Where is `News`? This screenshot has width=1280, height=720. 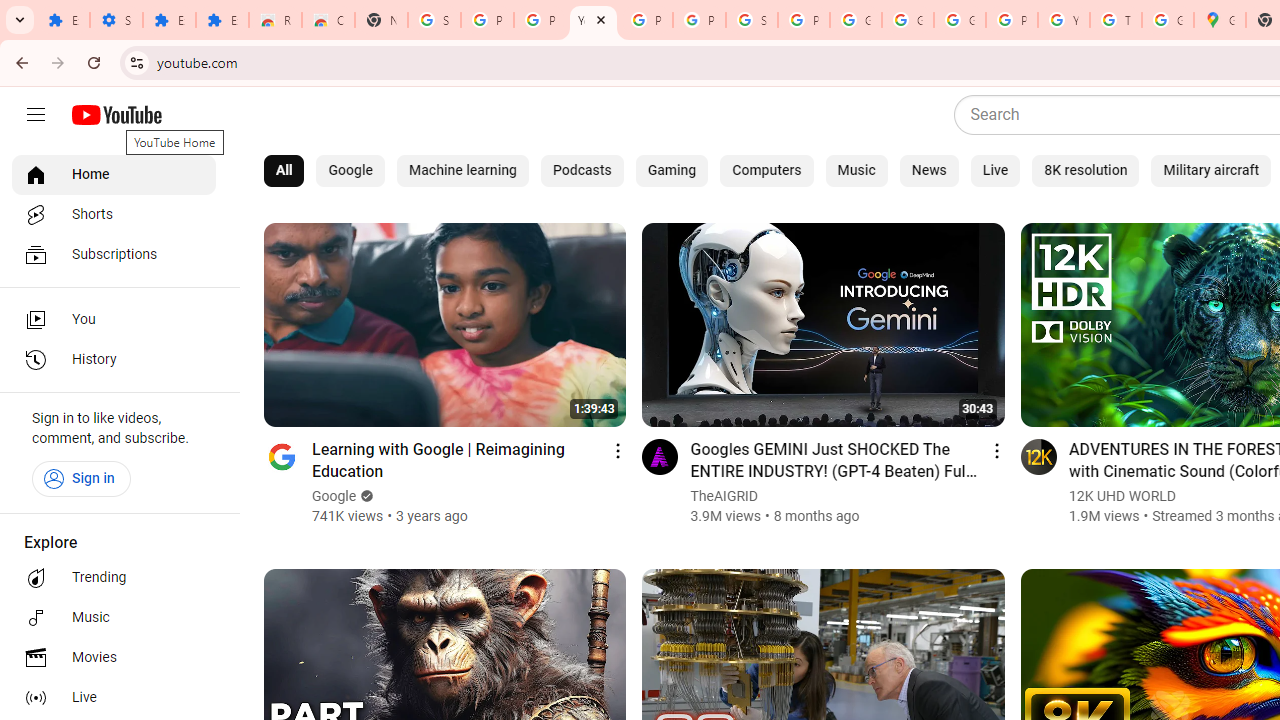 News is located at coordinates (928, 170).